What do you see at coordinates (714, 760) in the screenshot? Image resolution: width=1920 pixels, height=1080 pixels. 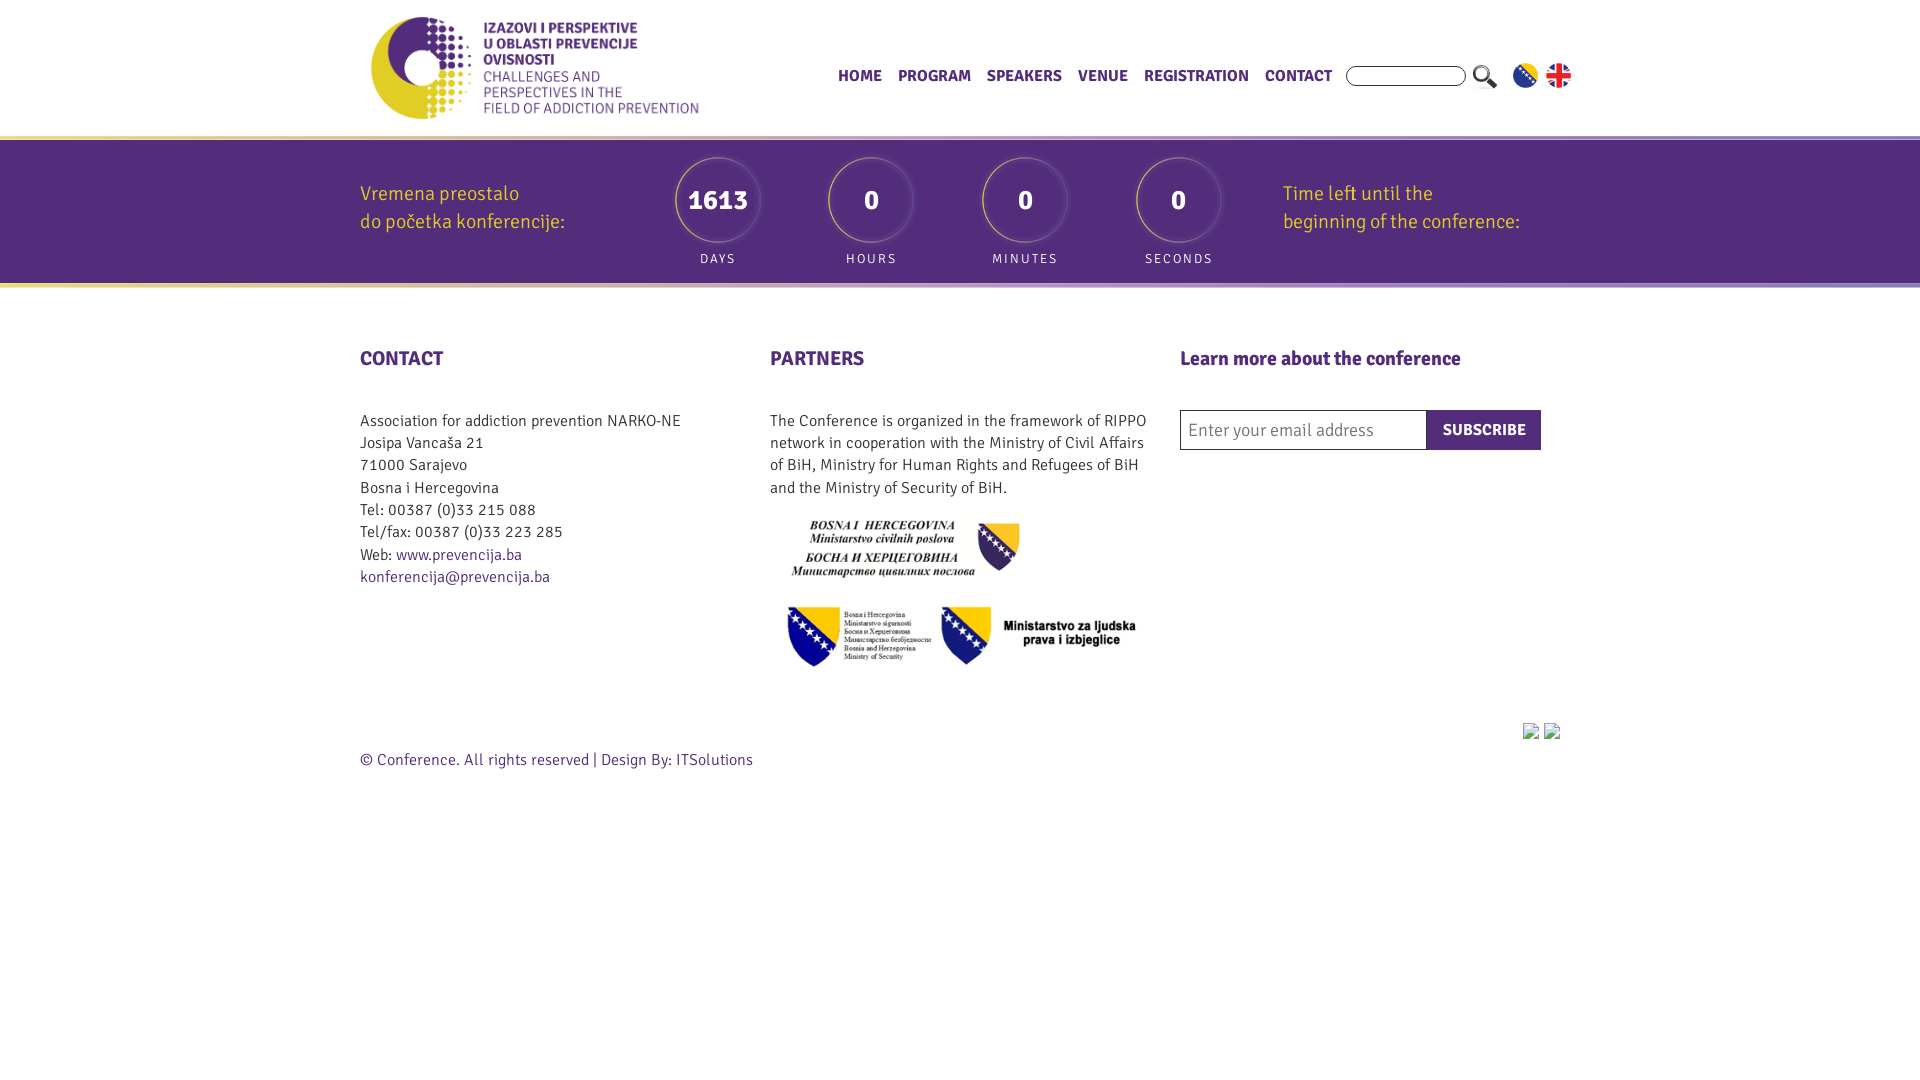 I see `ITSolutions` at bounding box center [714, 760].